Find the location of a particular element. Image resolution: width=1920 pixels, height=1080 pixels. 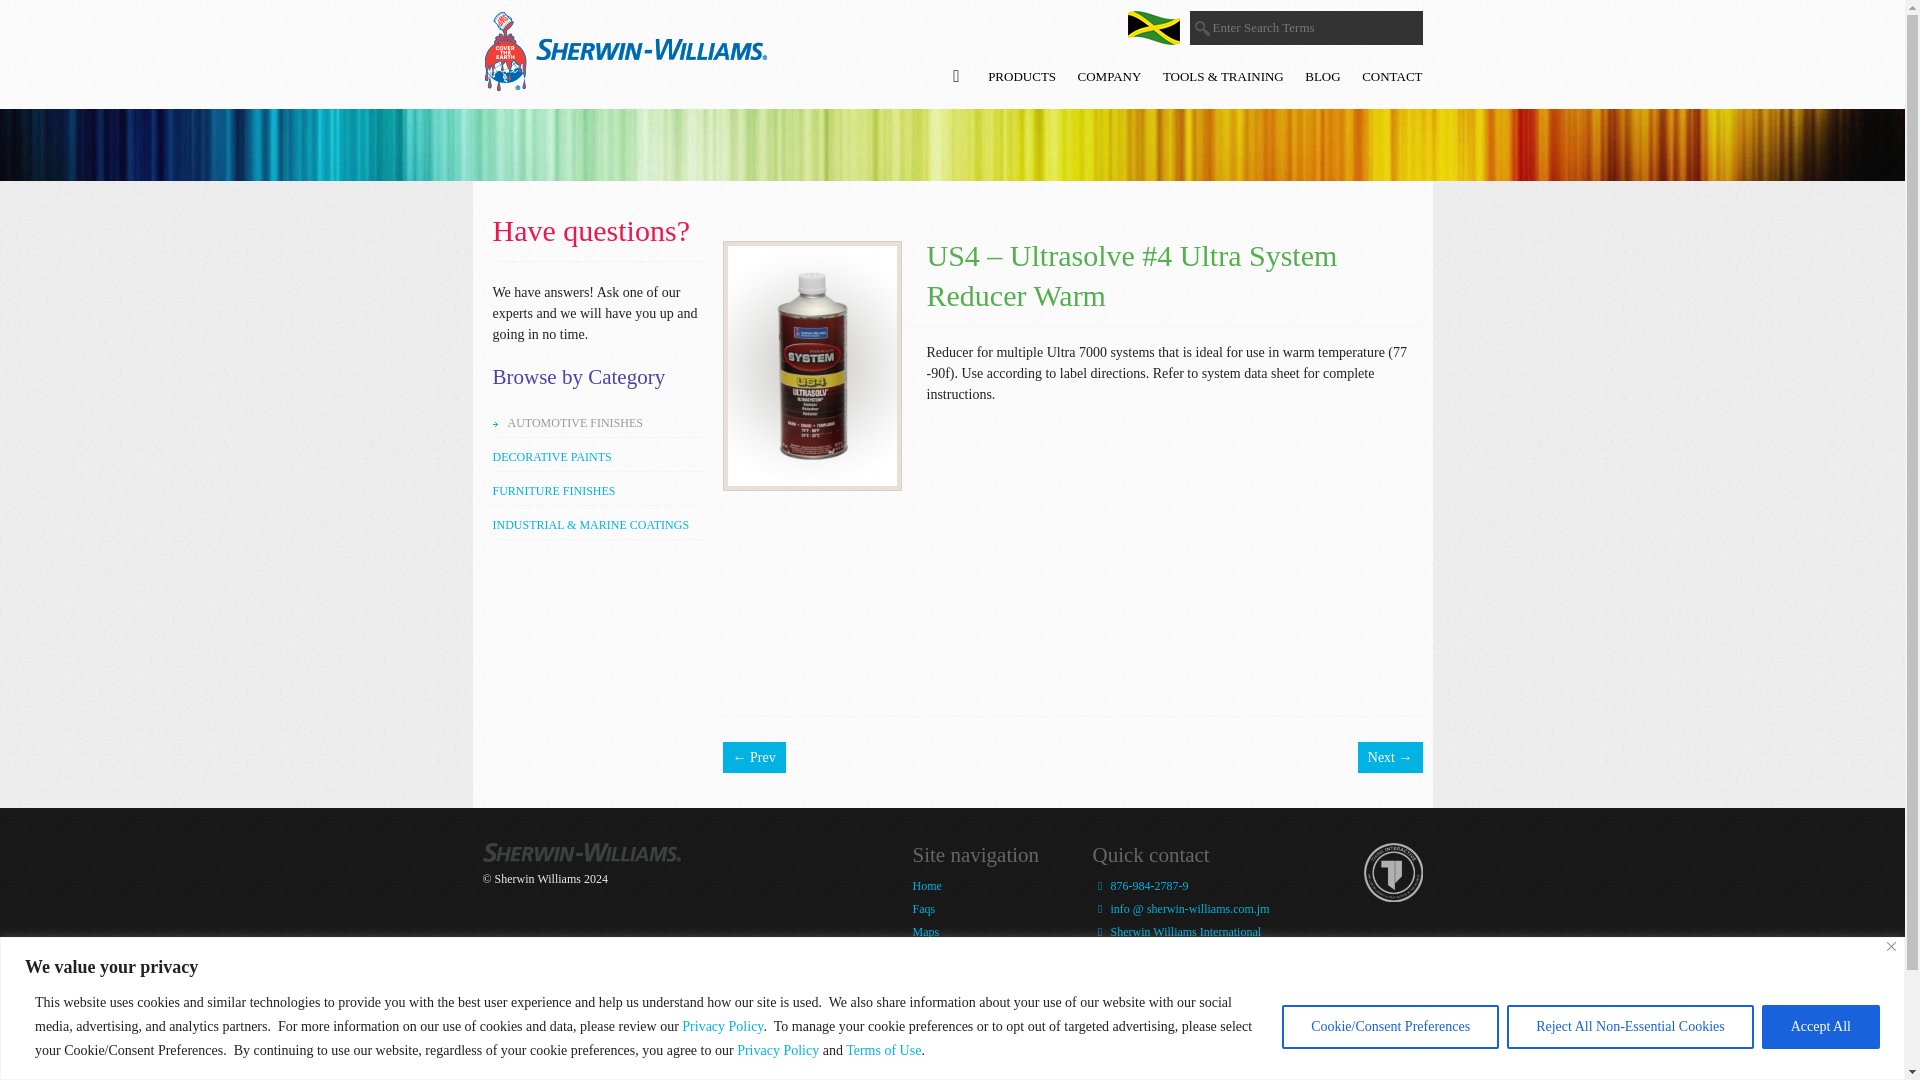

Snap-It Labour Day Competition is located at coordinates (960, 986).